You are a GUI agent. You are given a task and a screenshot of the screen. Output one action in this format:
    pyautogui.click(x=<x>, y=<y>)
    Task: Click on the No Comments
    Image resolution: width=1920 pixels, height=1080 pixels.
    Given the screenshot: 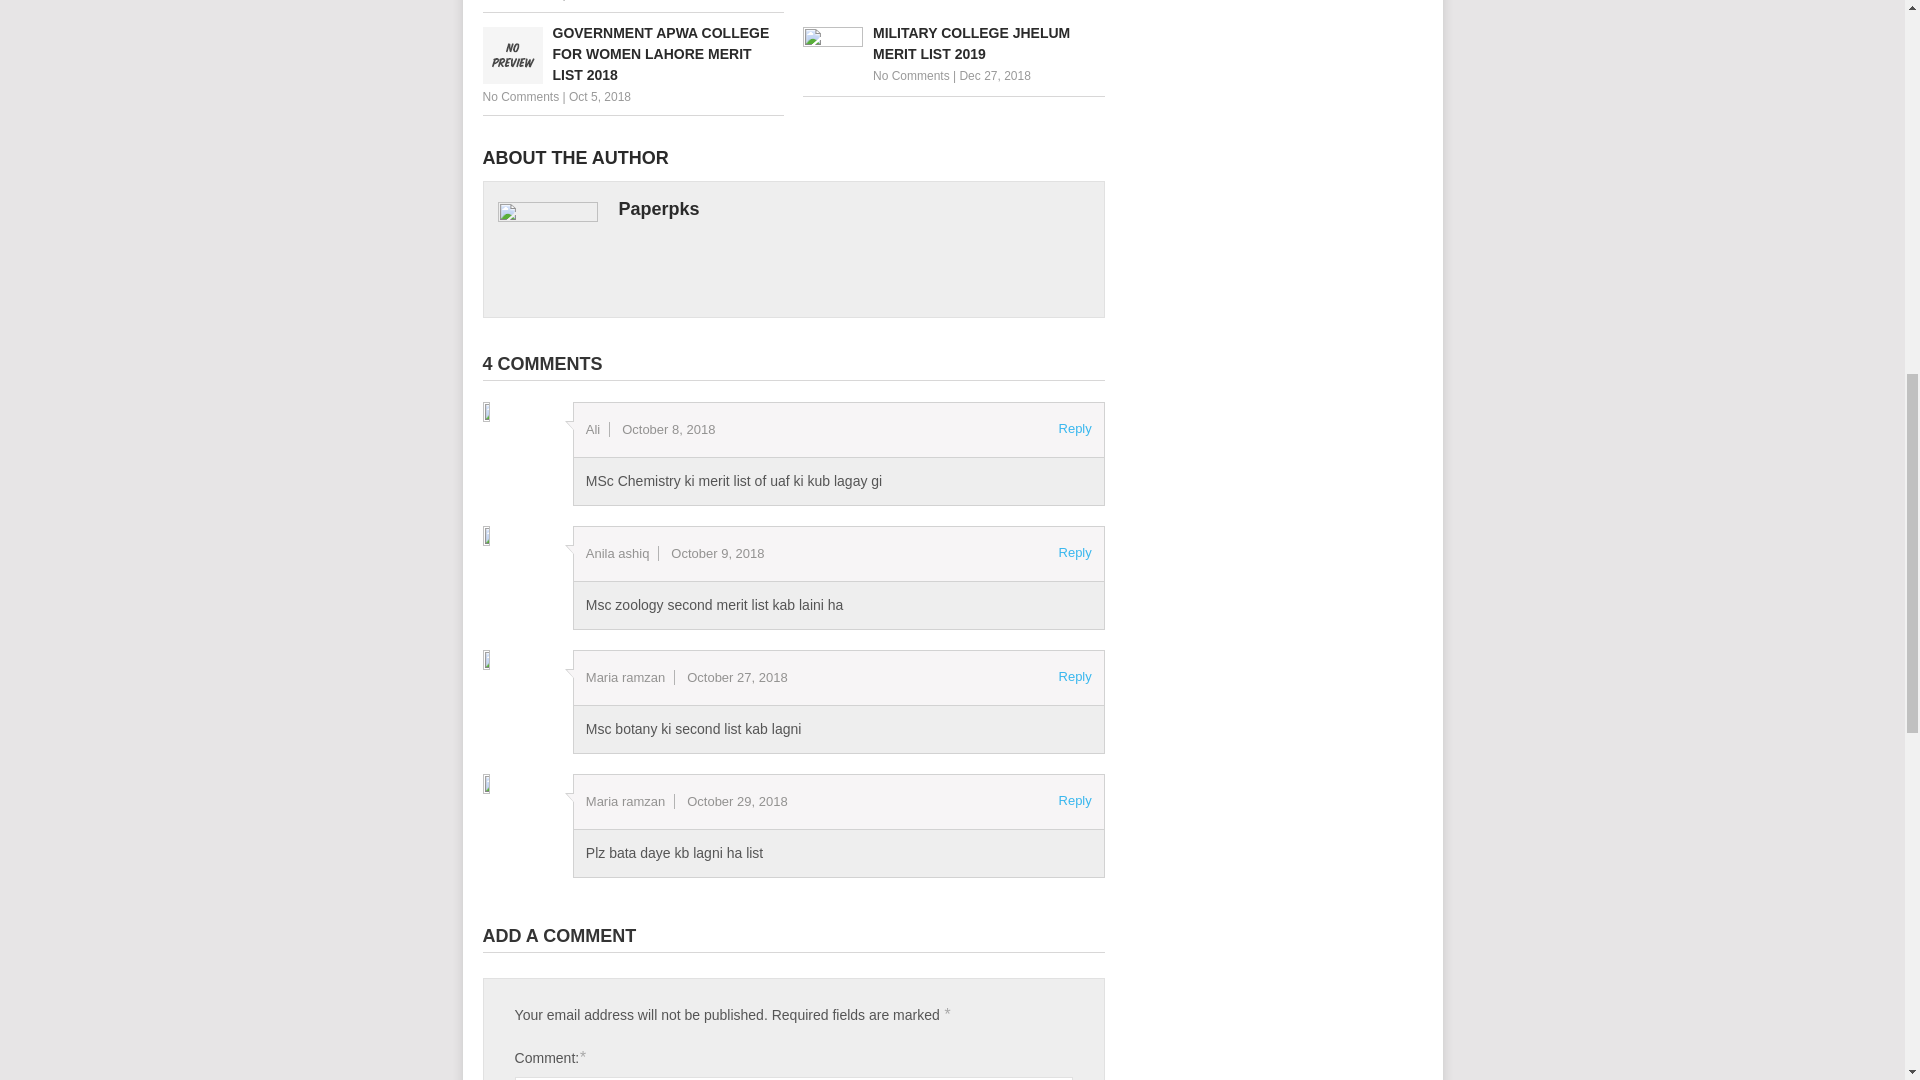 What is the action you would take?
    pyautogui.click(x=912, y=76)
    